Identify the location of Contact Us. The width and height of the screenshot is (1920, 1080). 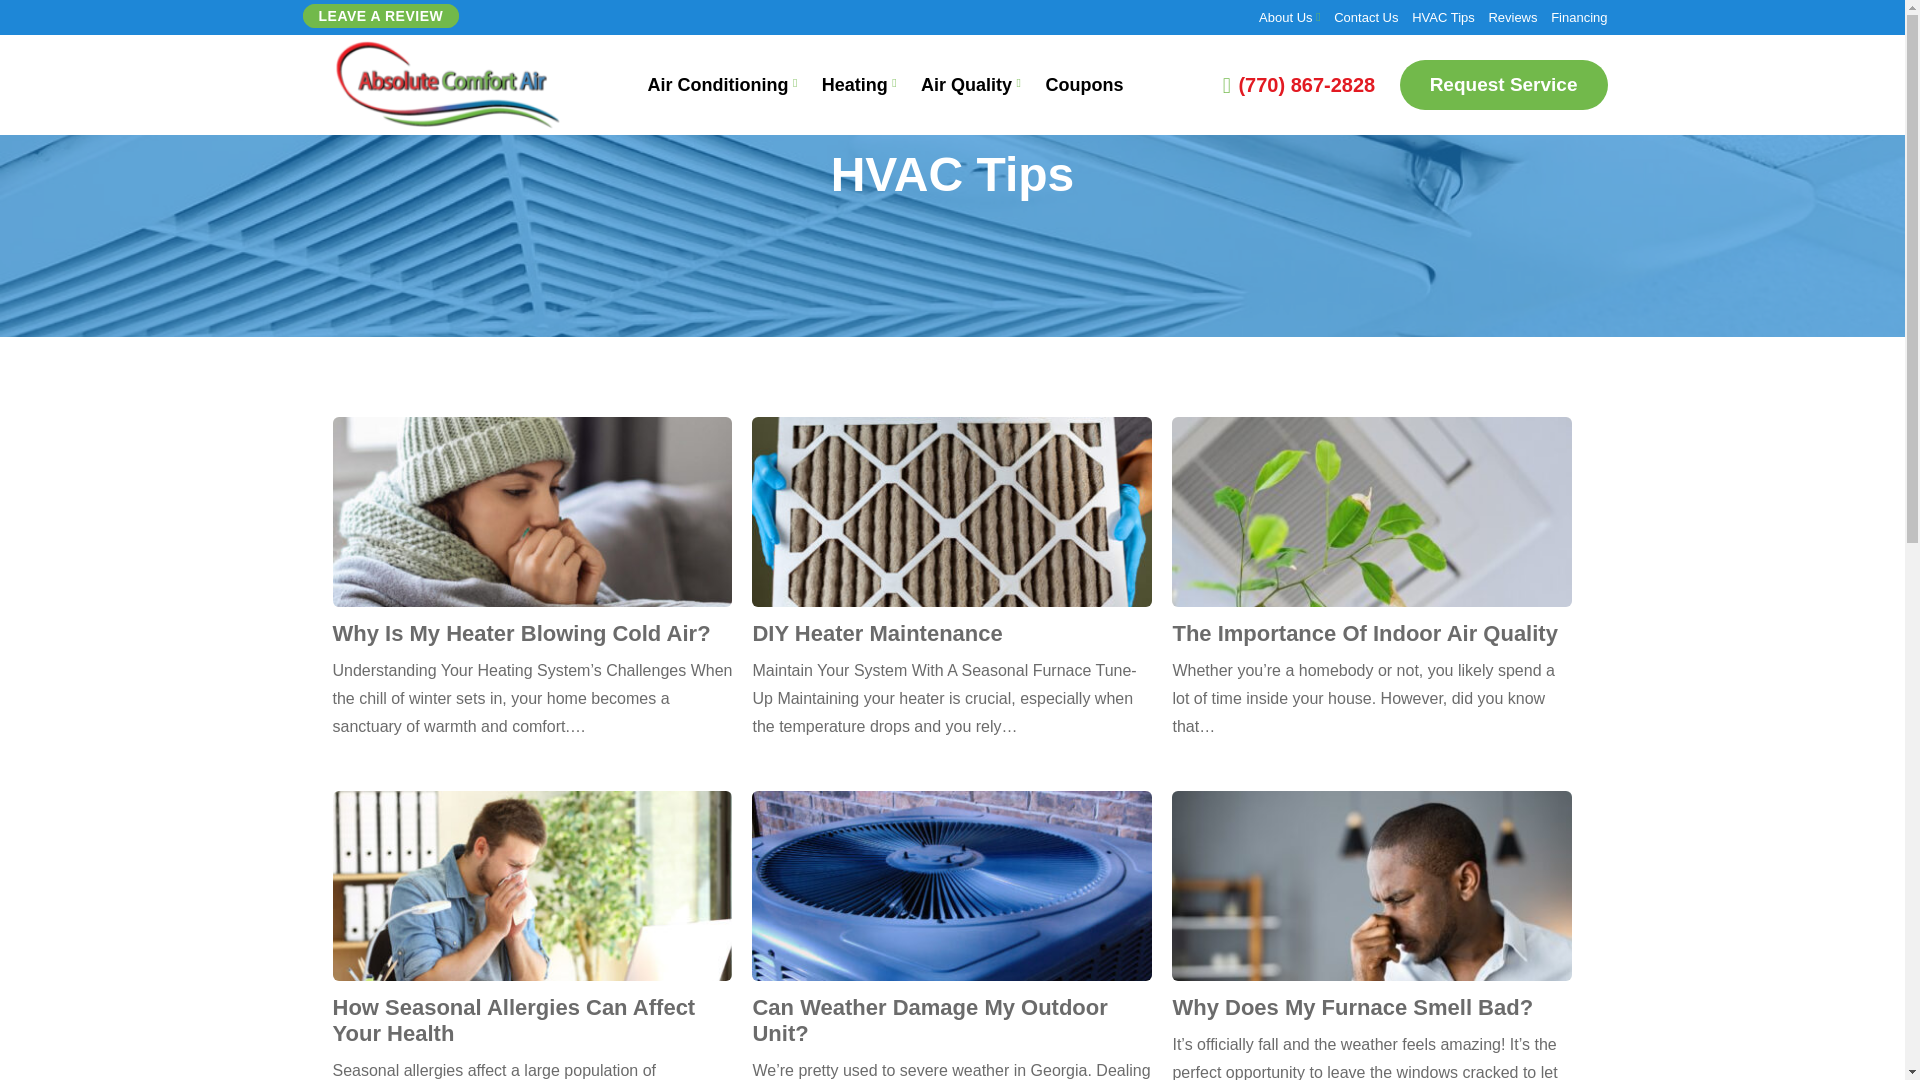
(1366, 16).